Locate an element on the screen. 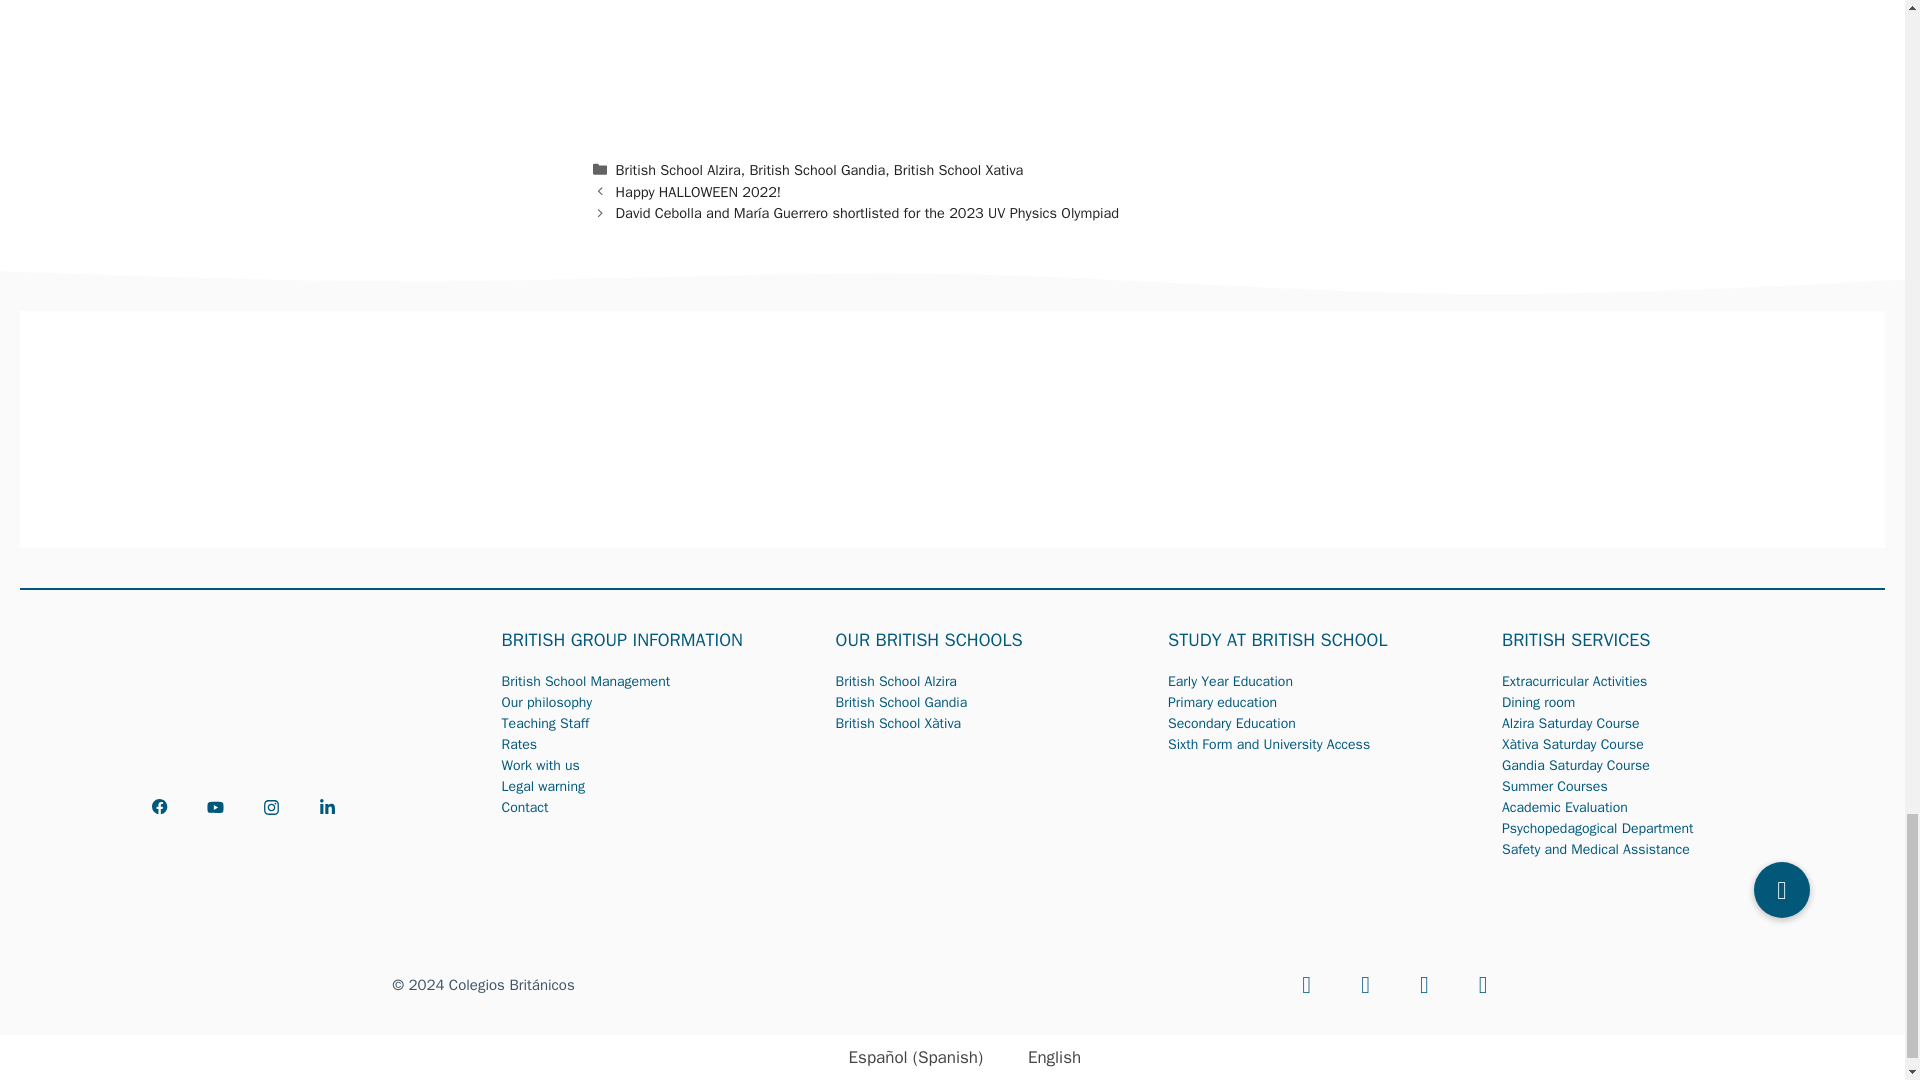 This screenshot has height=1080, width=1920. Linkedin is located at coordinates (1482, 985).